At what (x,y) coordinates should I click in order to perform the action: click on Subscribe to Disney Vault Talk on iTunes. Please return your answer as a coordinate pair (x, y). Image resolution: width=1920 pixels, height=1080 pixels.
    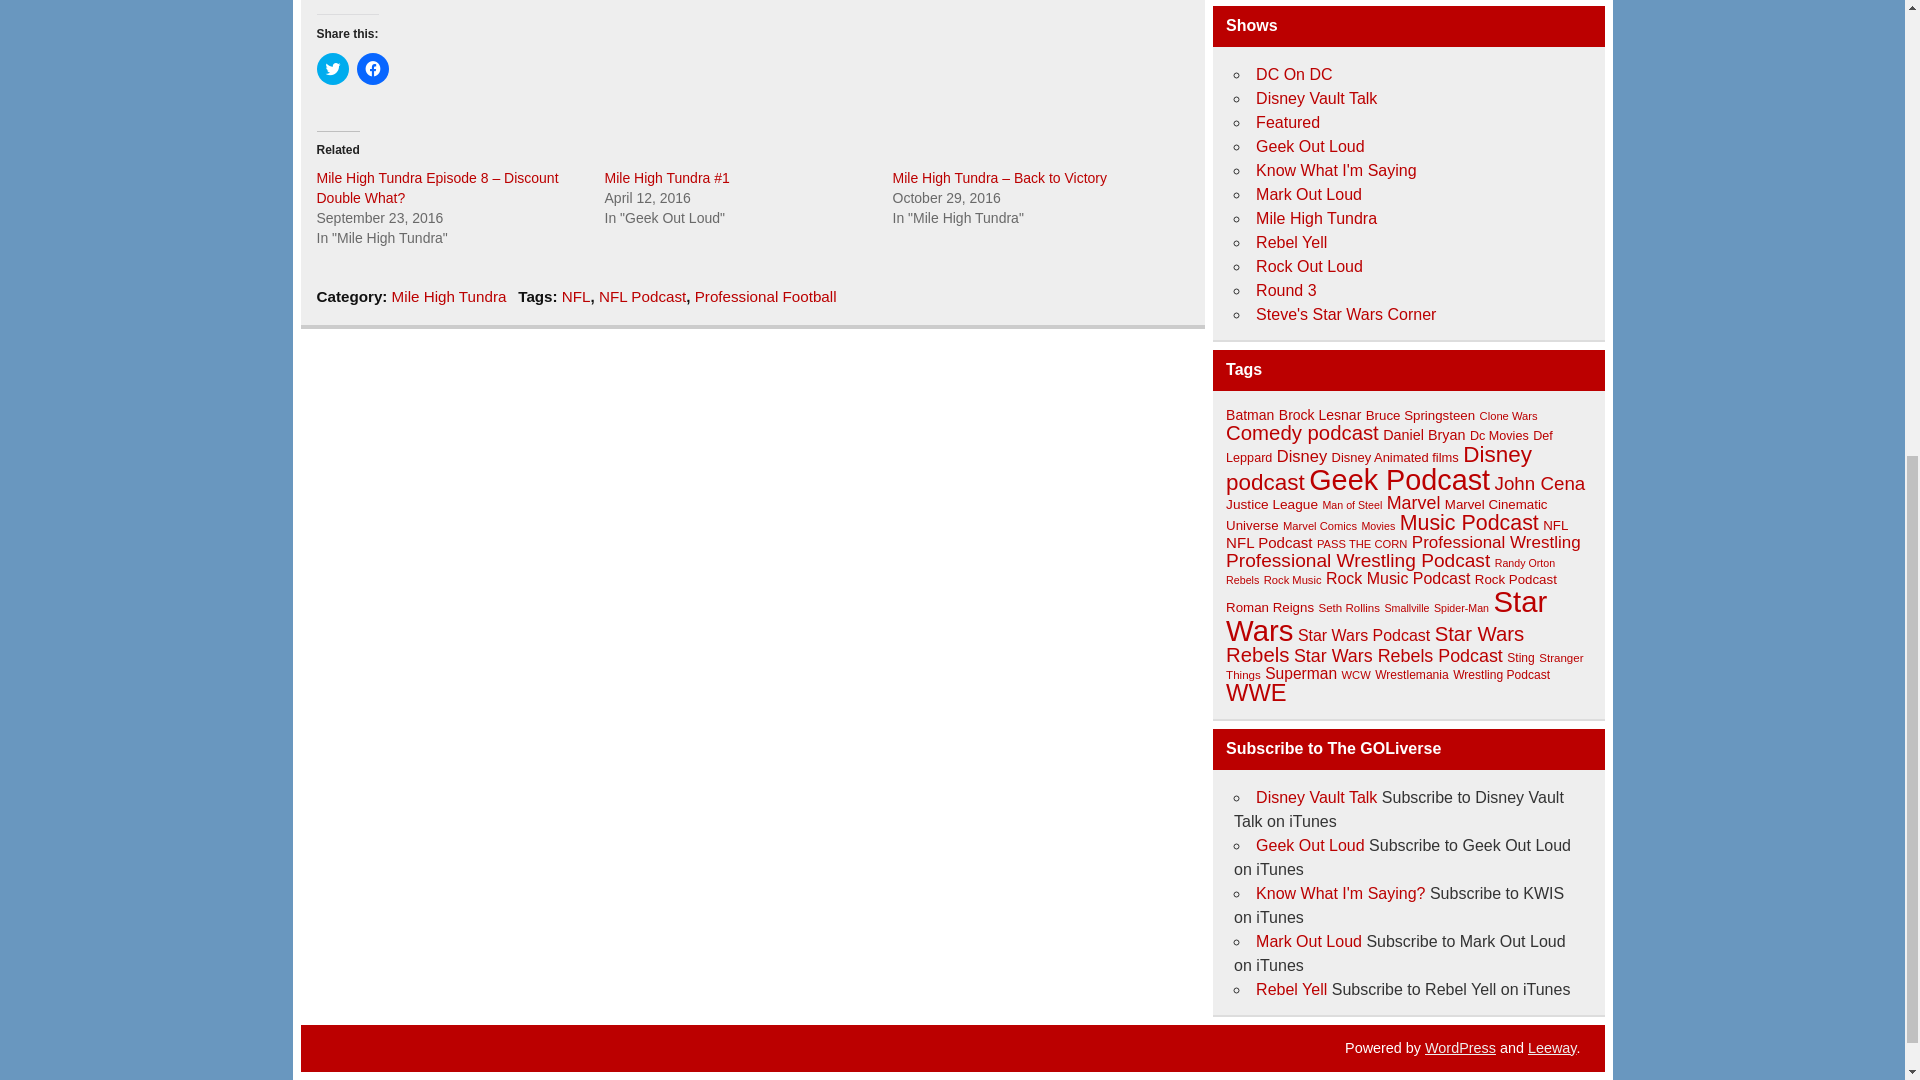
    Looking at the image, I should click on (1316, 797).